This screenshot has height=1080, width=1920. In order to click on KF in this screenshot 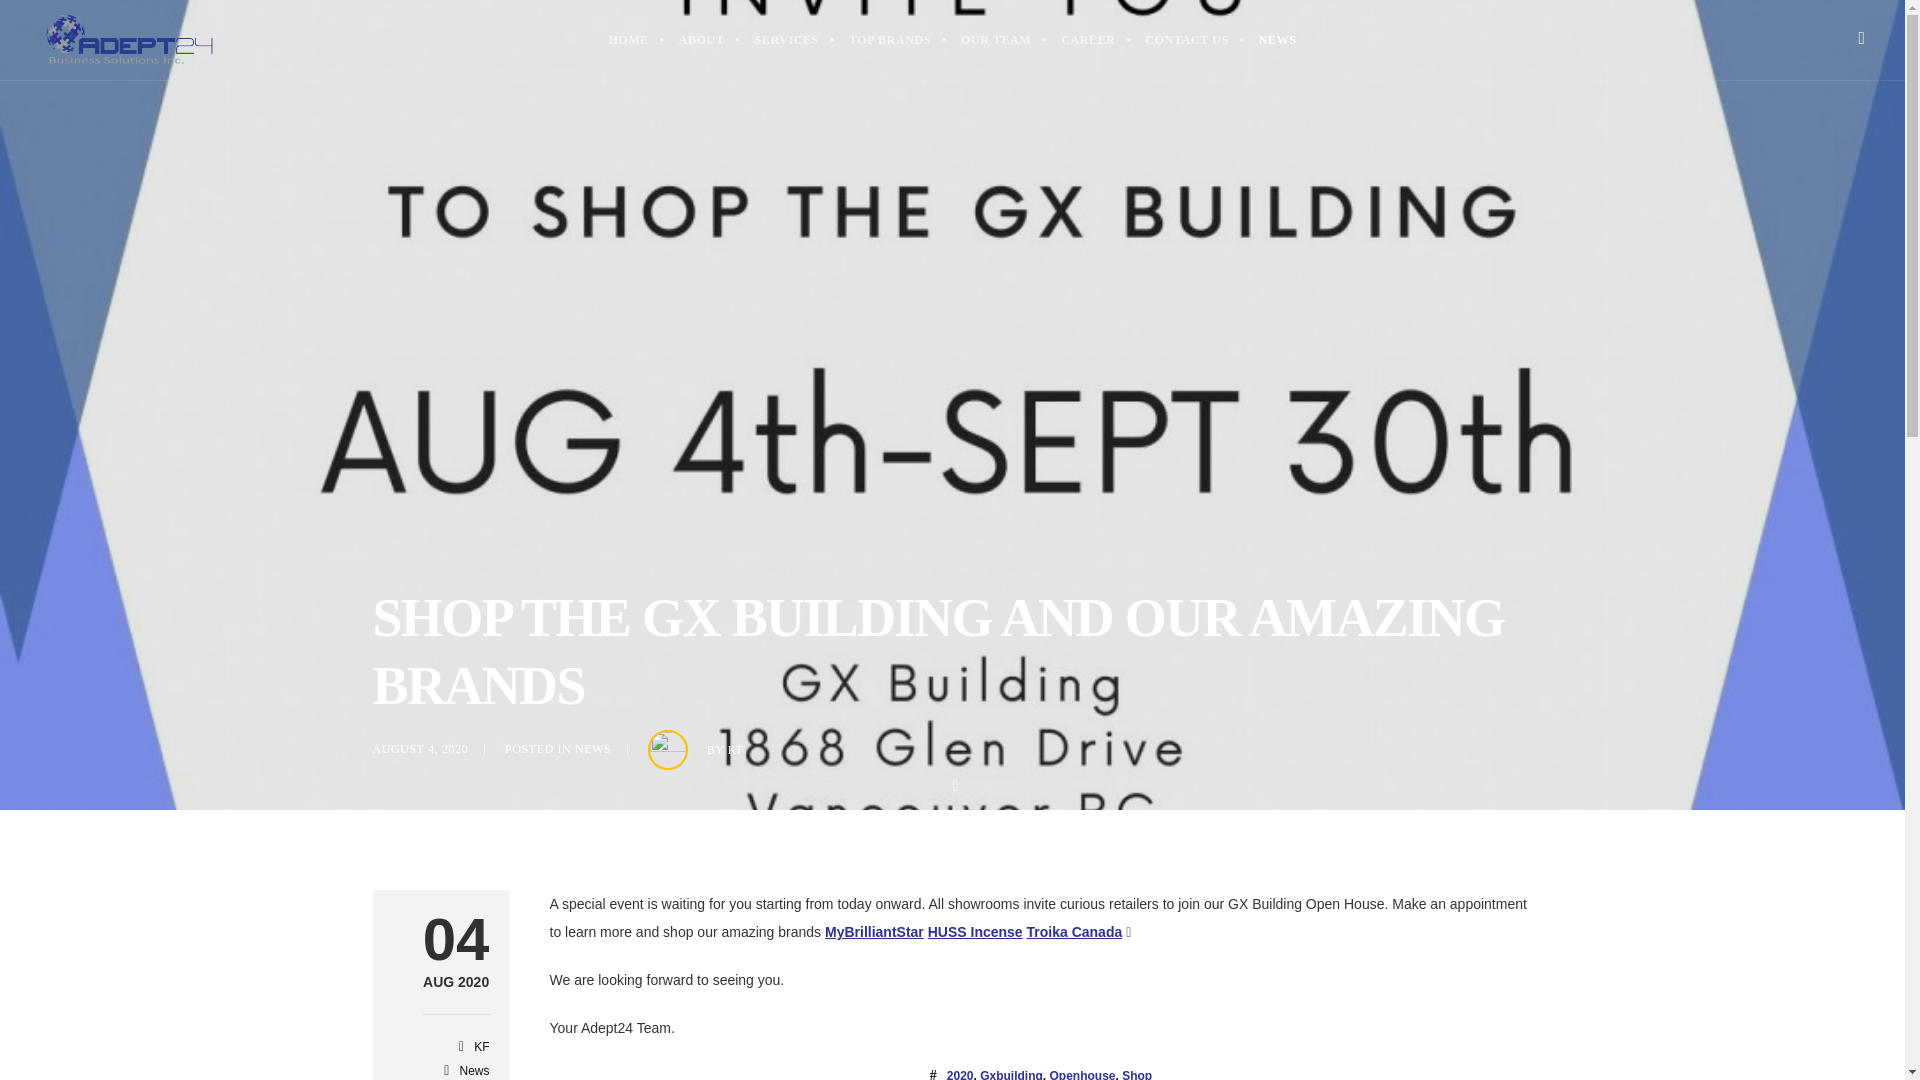, I will do `click(482, 1047)`.